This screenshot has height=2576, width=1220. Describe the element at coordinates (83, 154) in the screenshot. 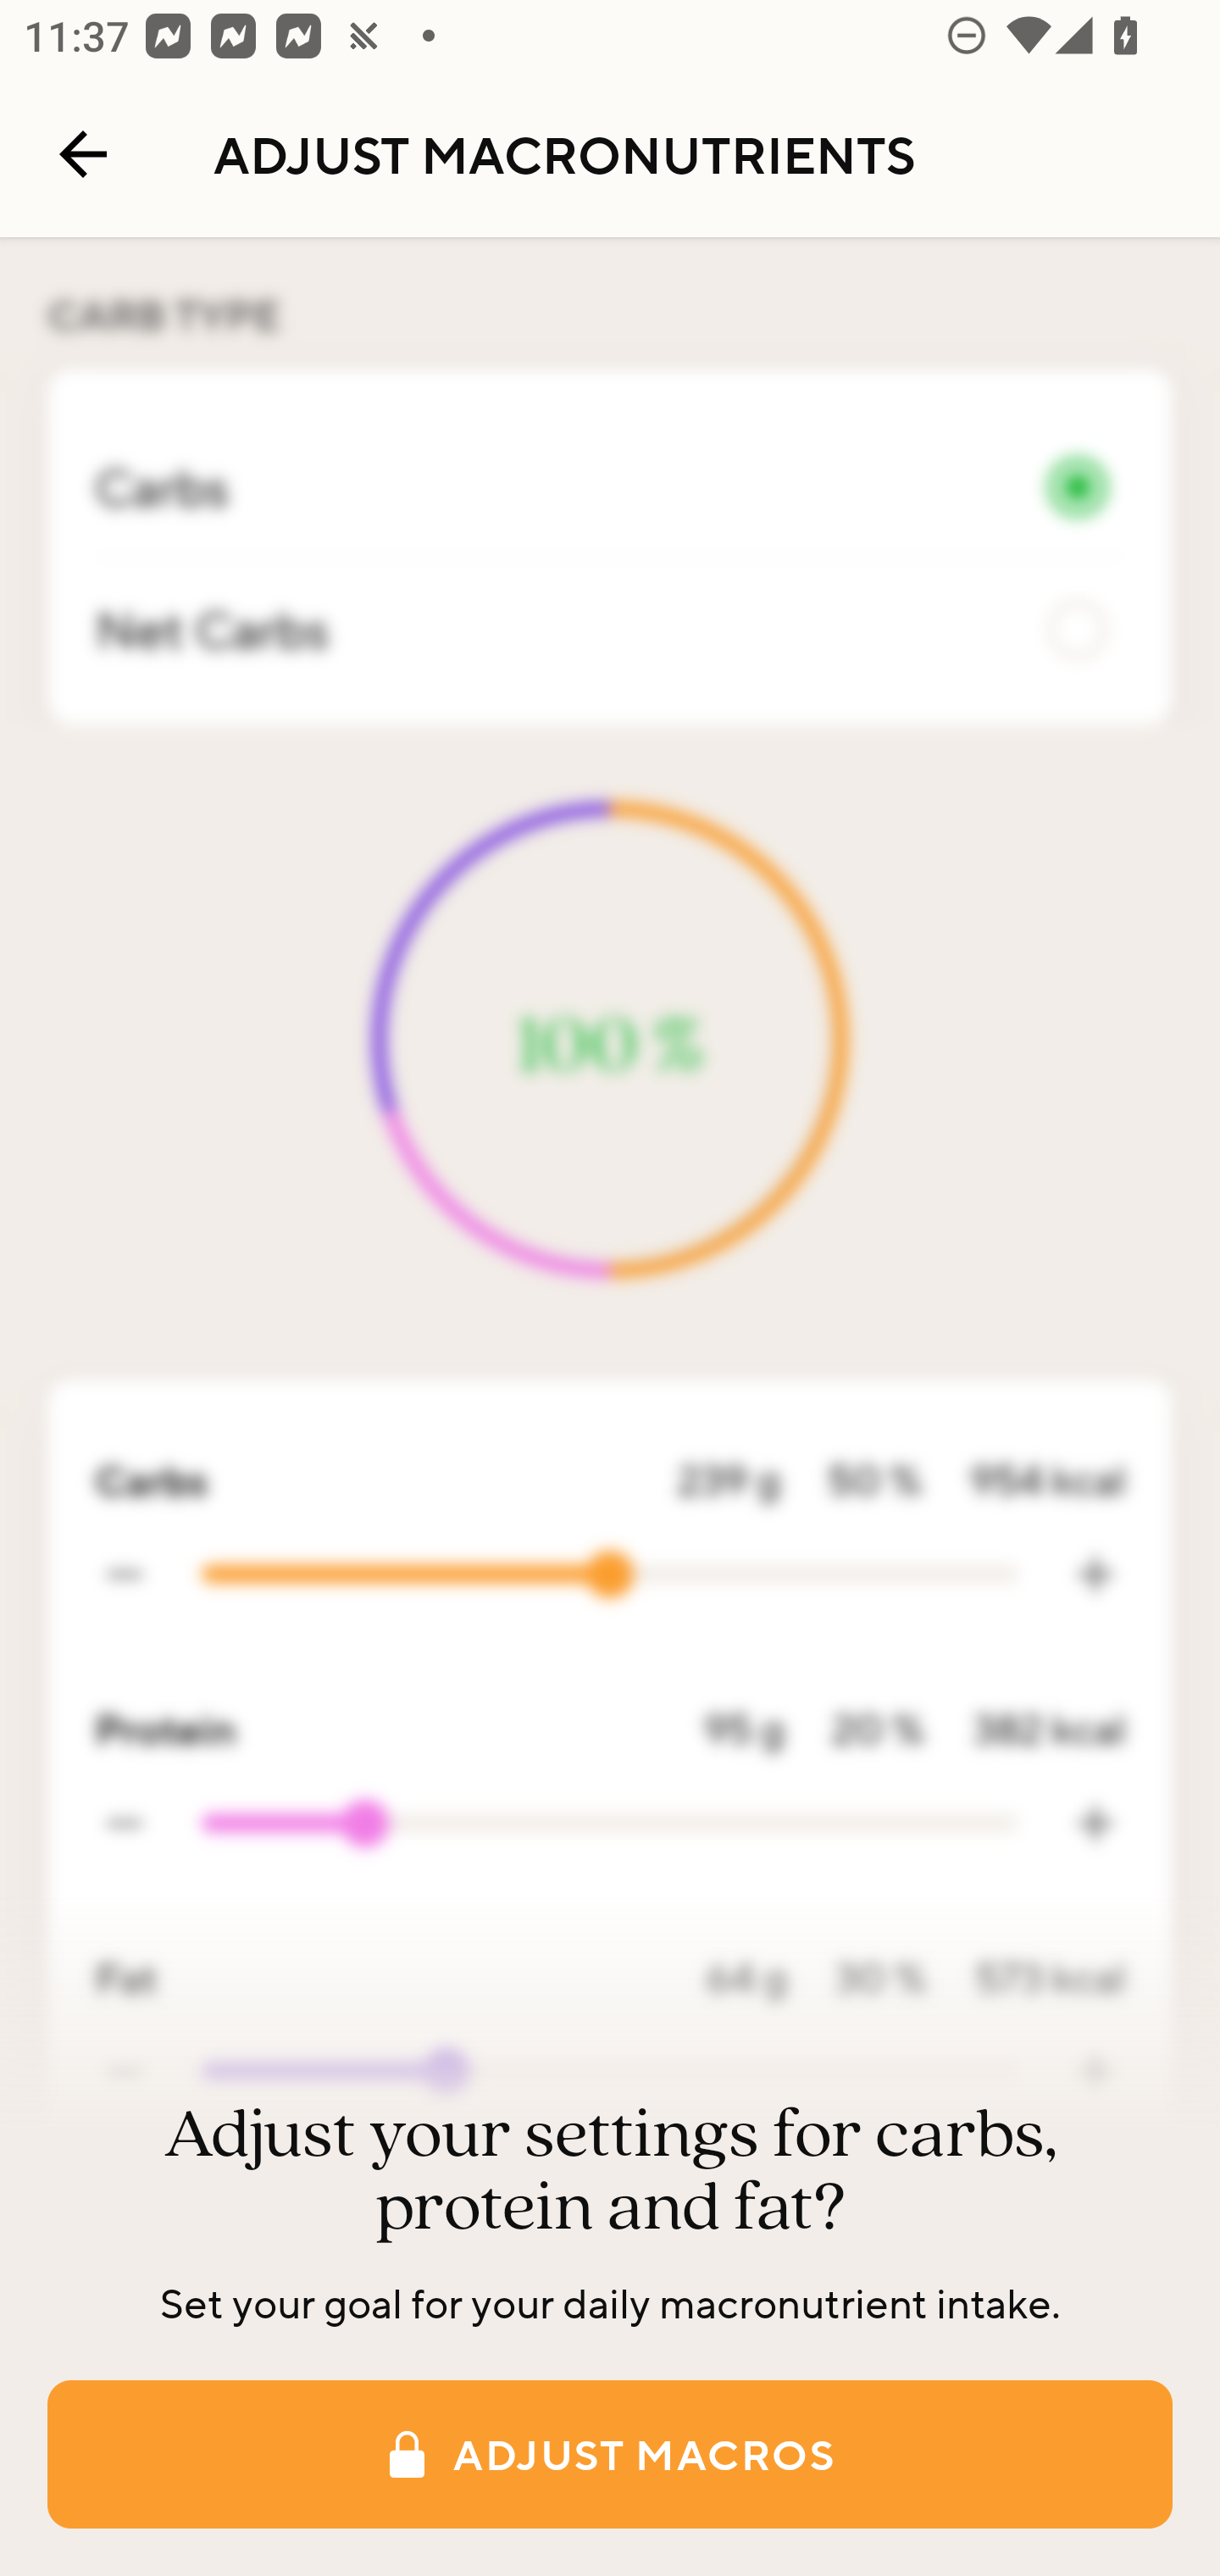

I see `Navigate up` at that location.